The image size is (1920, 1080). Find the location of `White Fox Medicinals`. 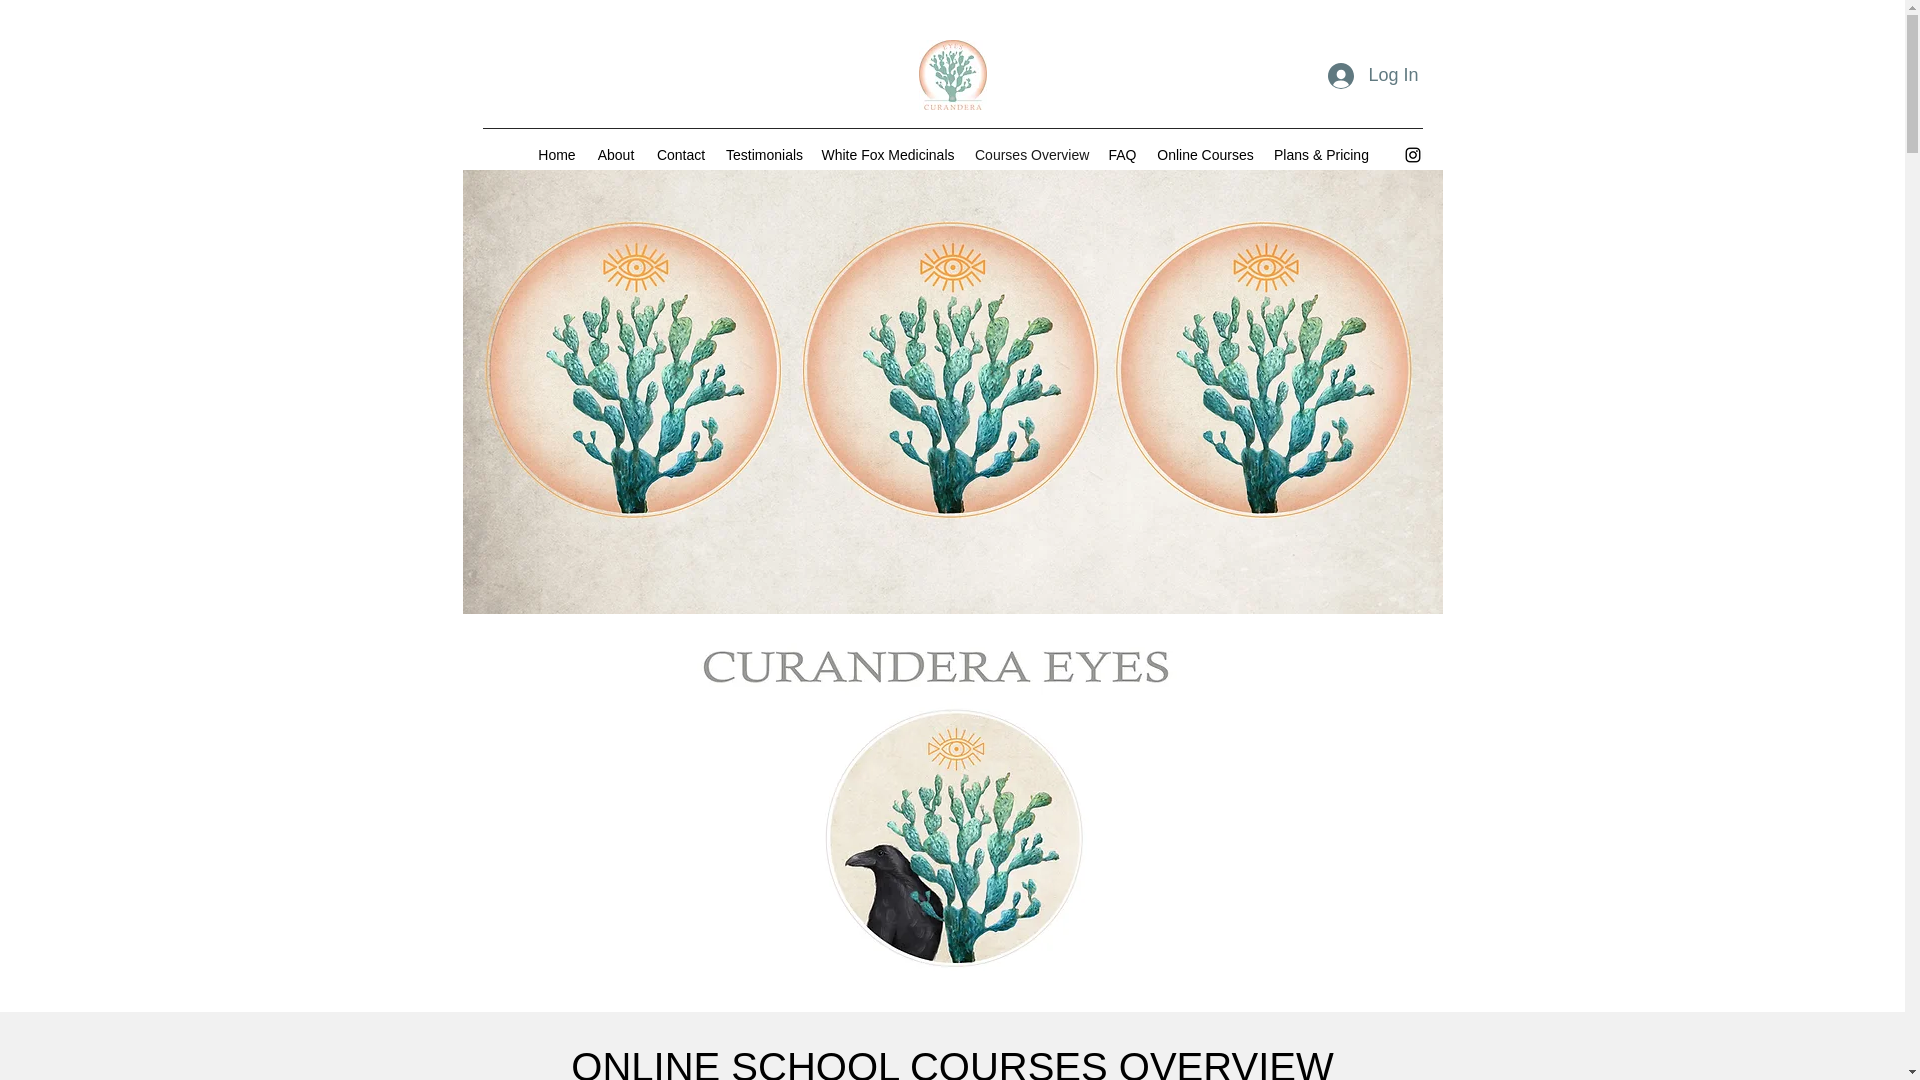

White Fox Medicinals is located at coordinates (888, 154).